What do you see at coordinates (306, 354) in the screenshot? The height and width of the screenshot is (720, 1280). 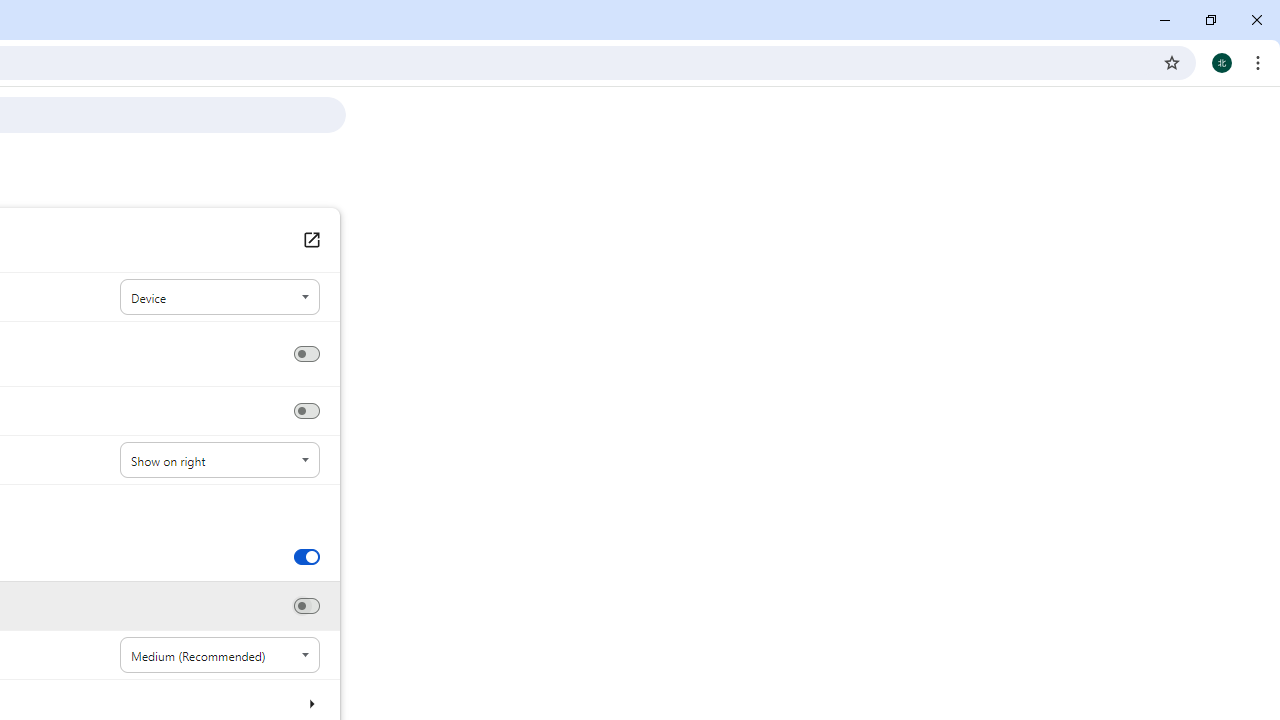 I see `Show home button` at bounding box center [306, 354].